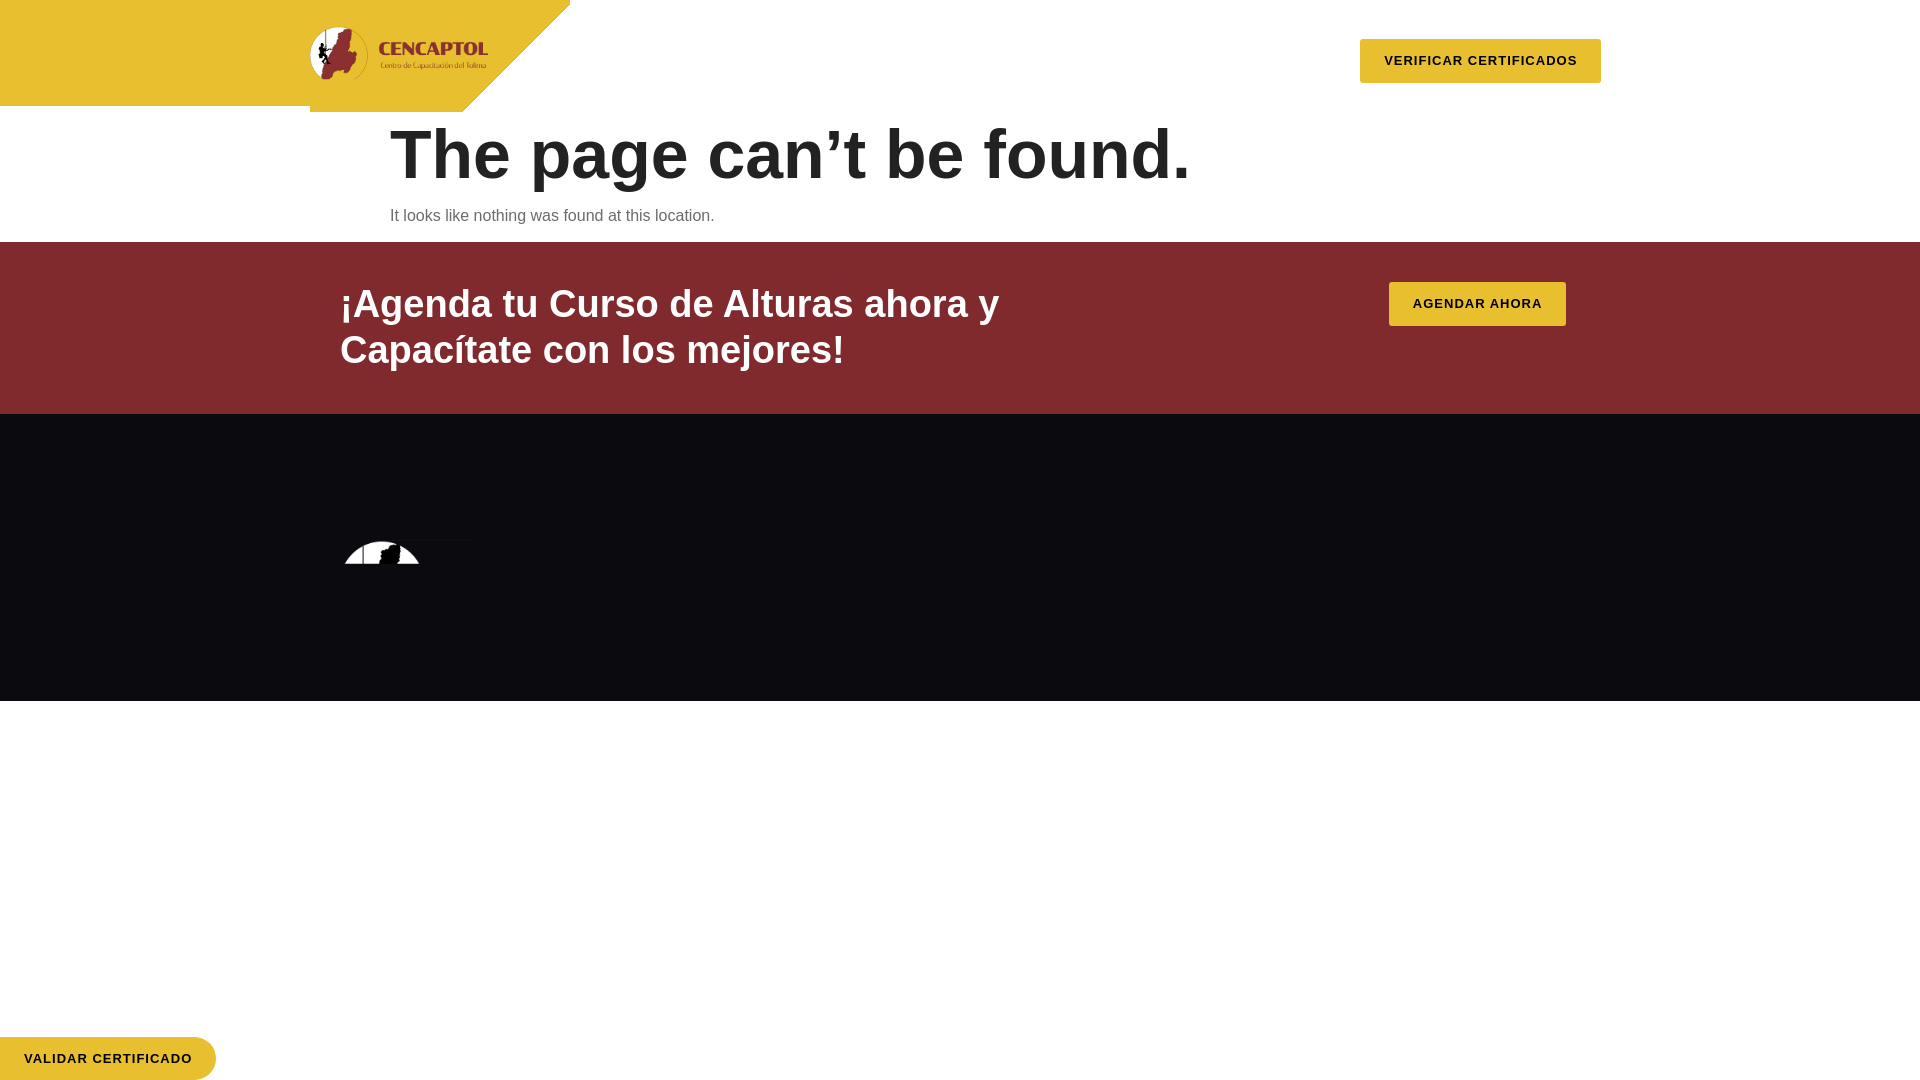 This screenshot has height=1080, width=1920. I want to click on VERIFICAR CERTIFICADOS, so click(1480, 56).